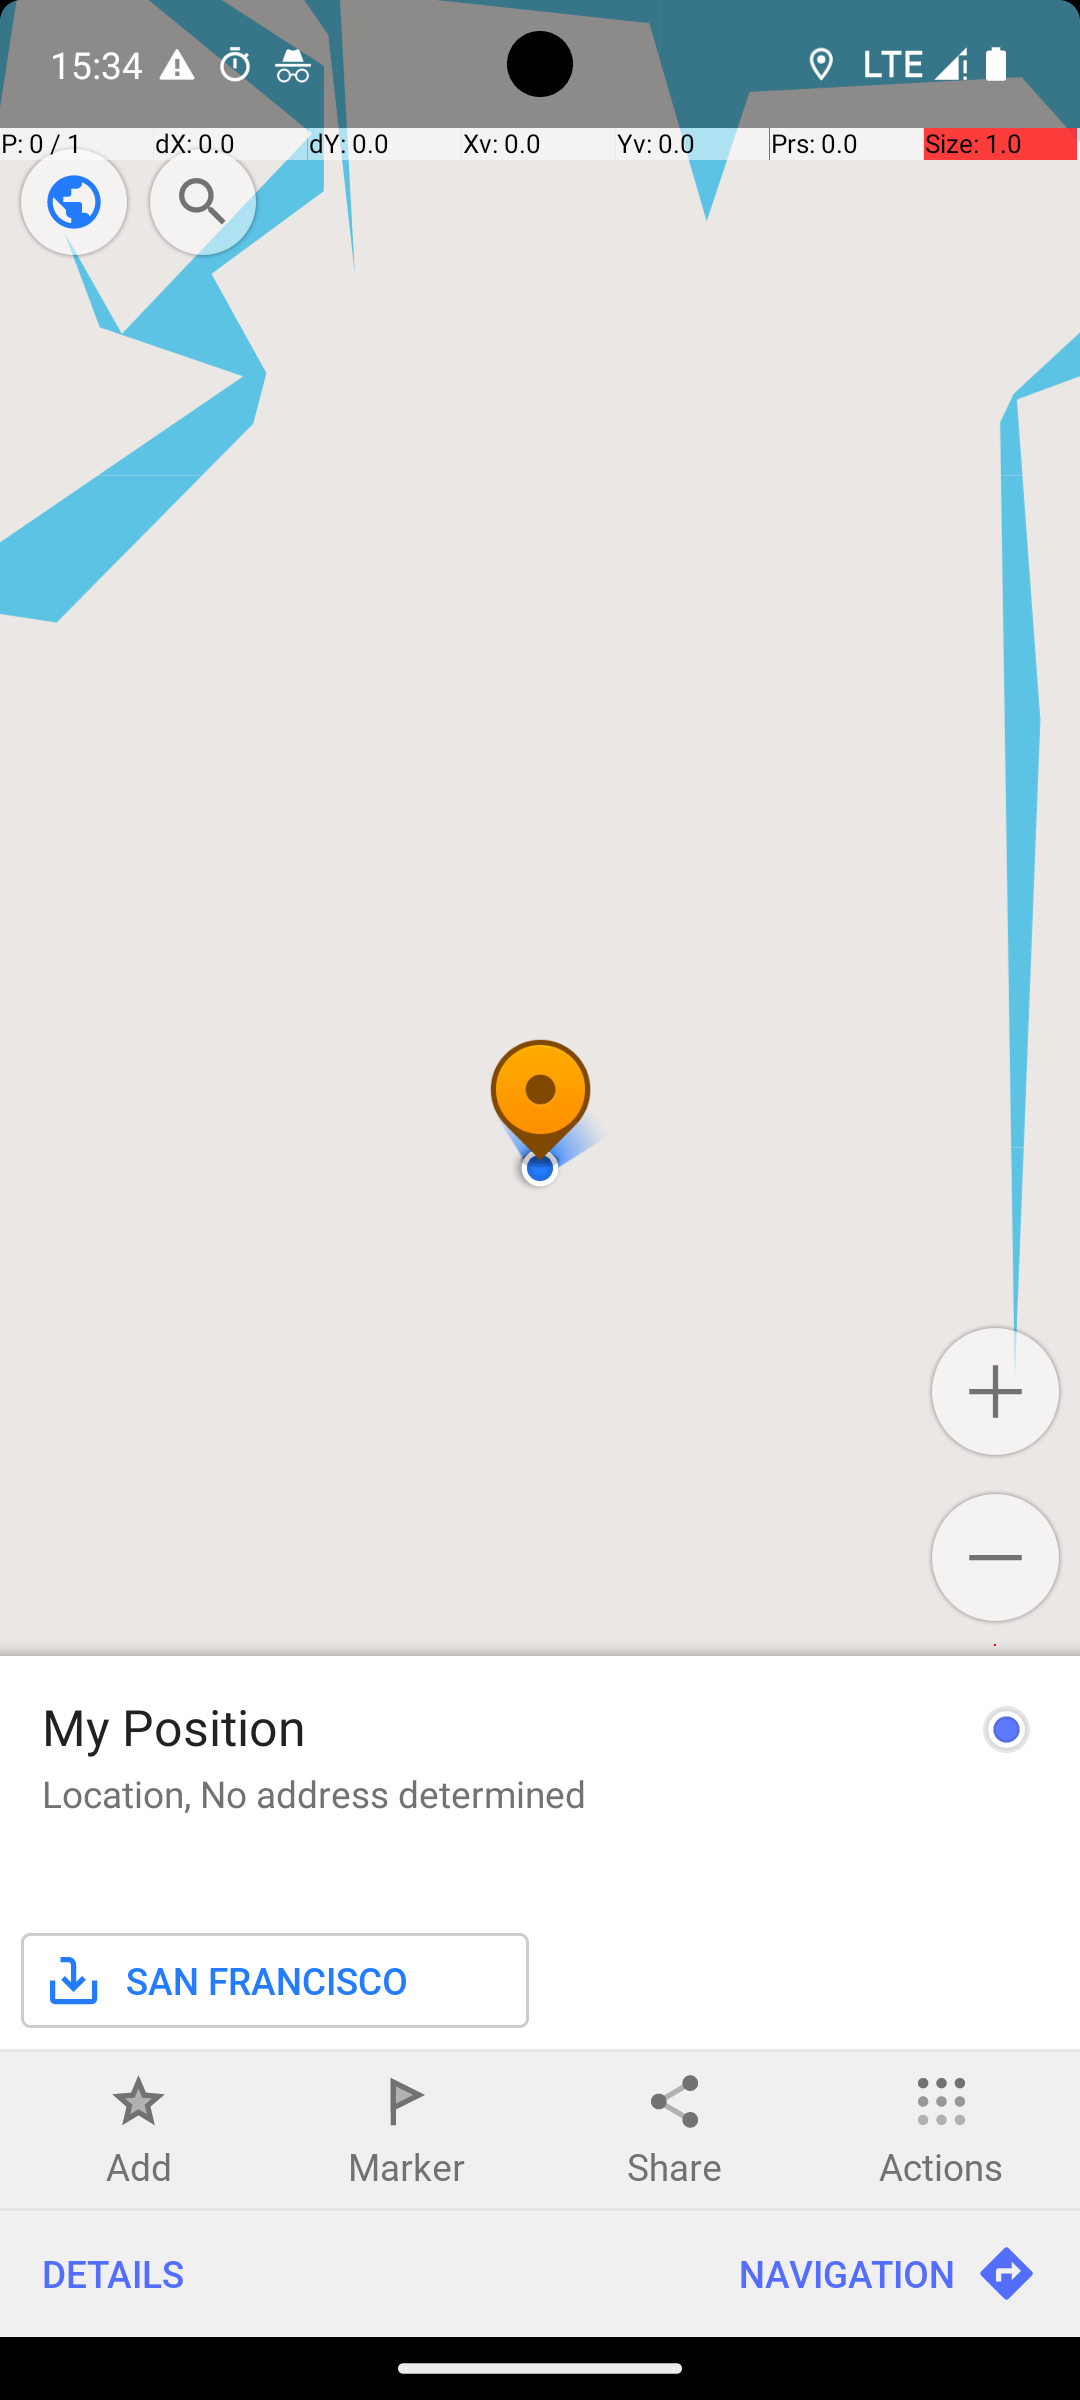 The image size is (1080, 2400). What do you see at coordinates (348, 2274) in the screenshot?
I see `DETAILS` at bounding box center [348, 2274].